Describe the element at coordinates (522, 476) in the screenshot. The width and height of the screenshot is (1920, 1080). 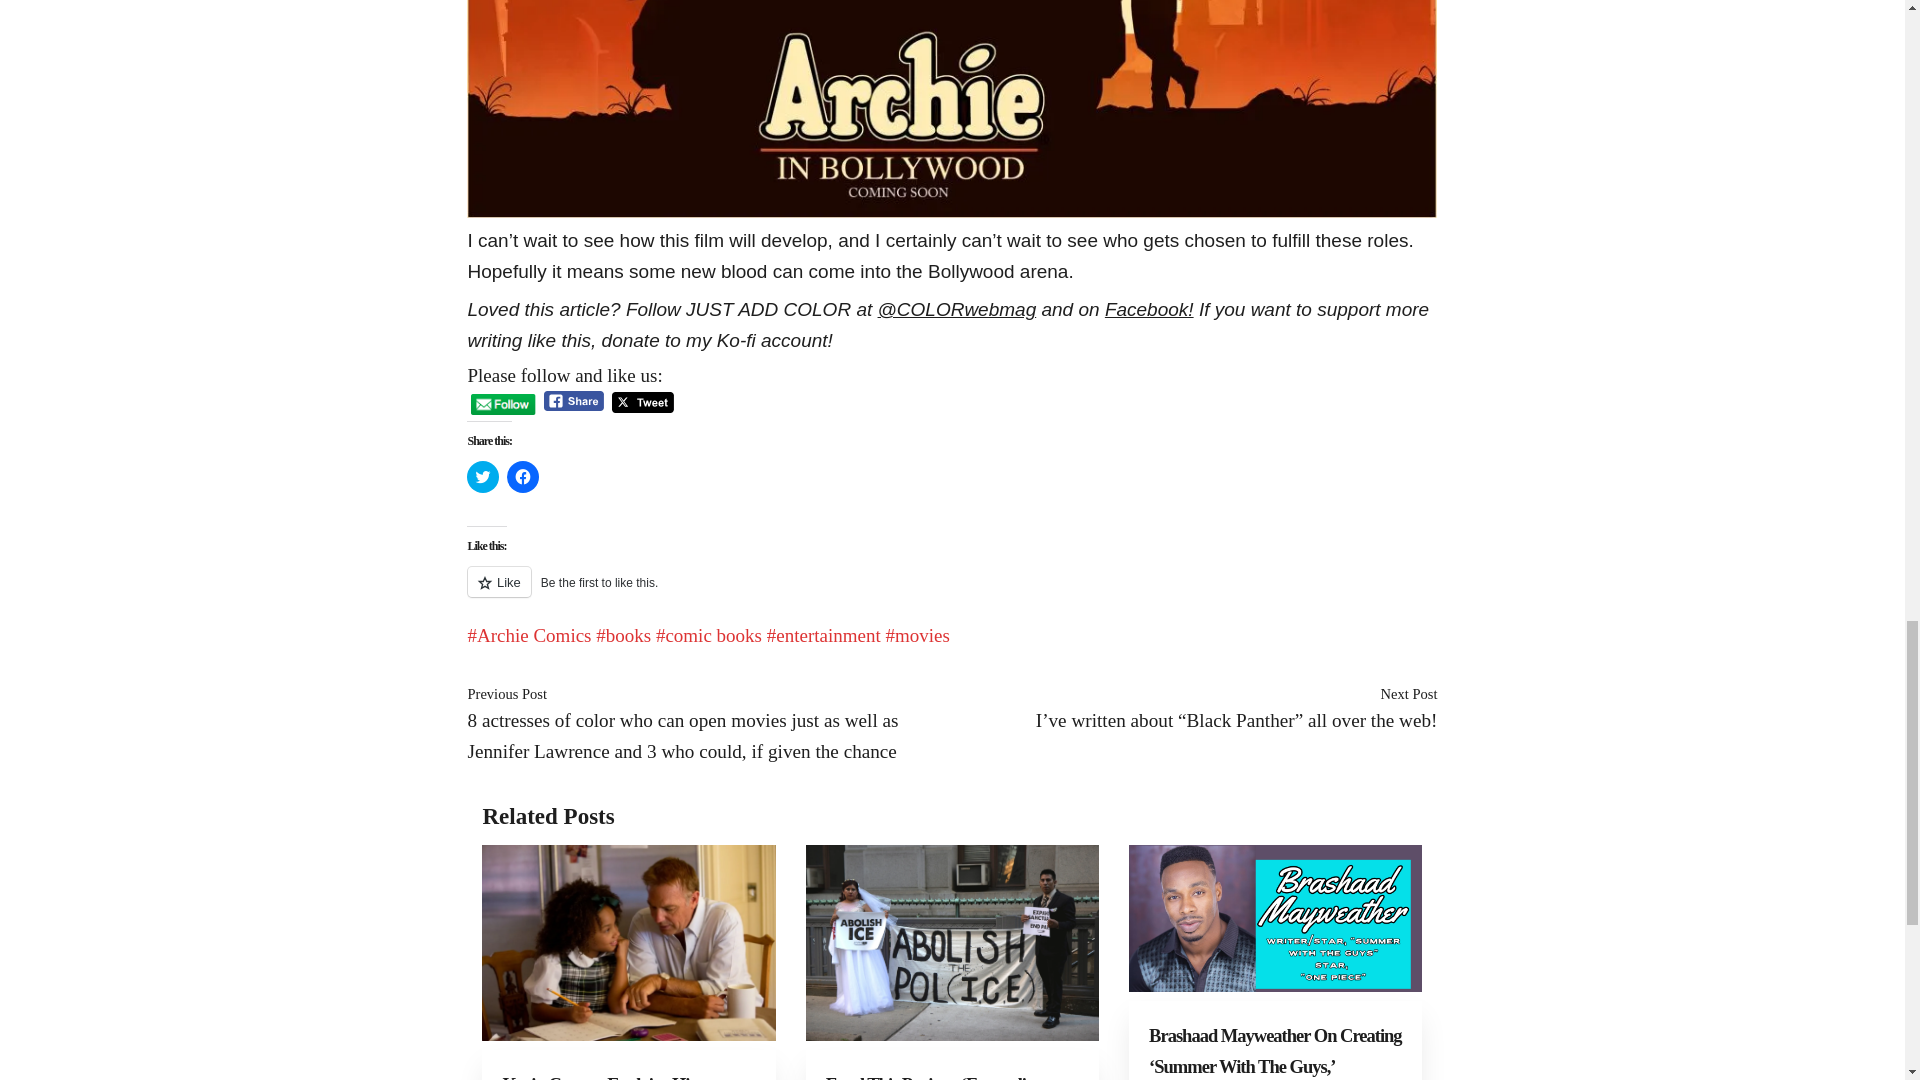
I see `Click to share on Facebook` at that location.